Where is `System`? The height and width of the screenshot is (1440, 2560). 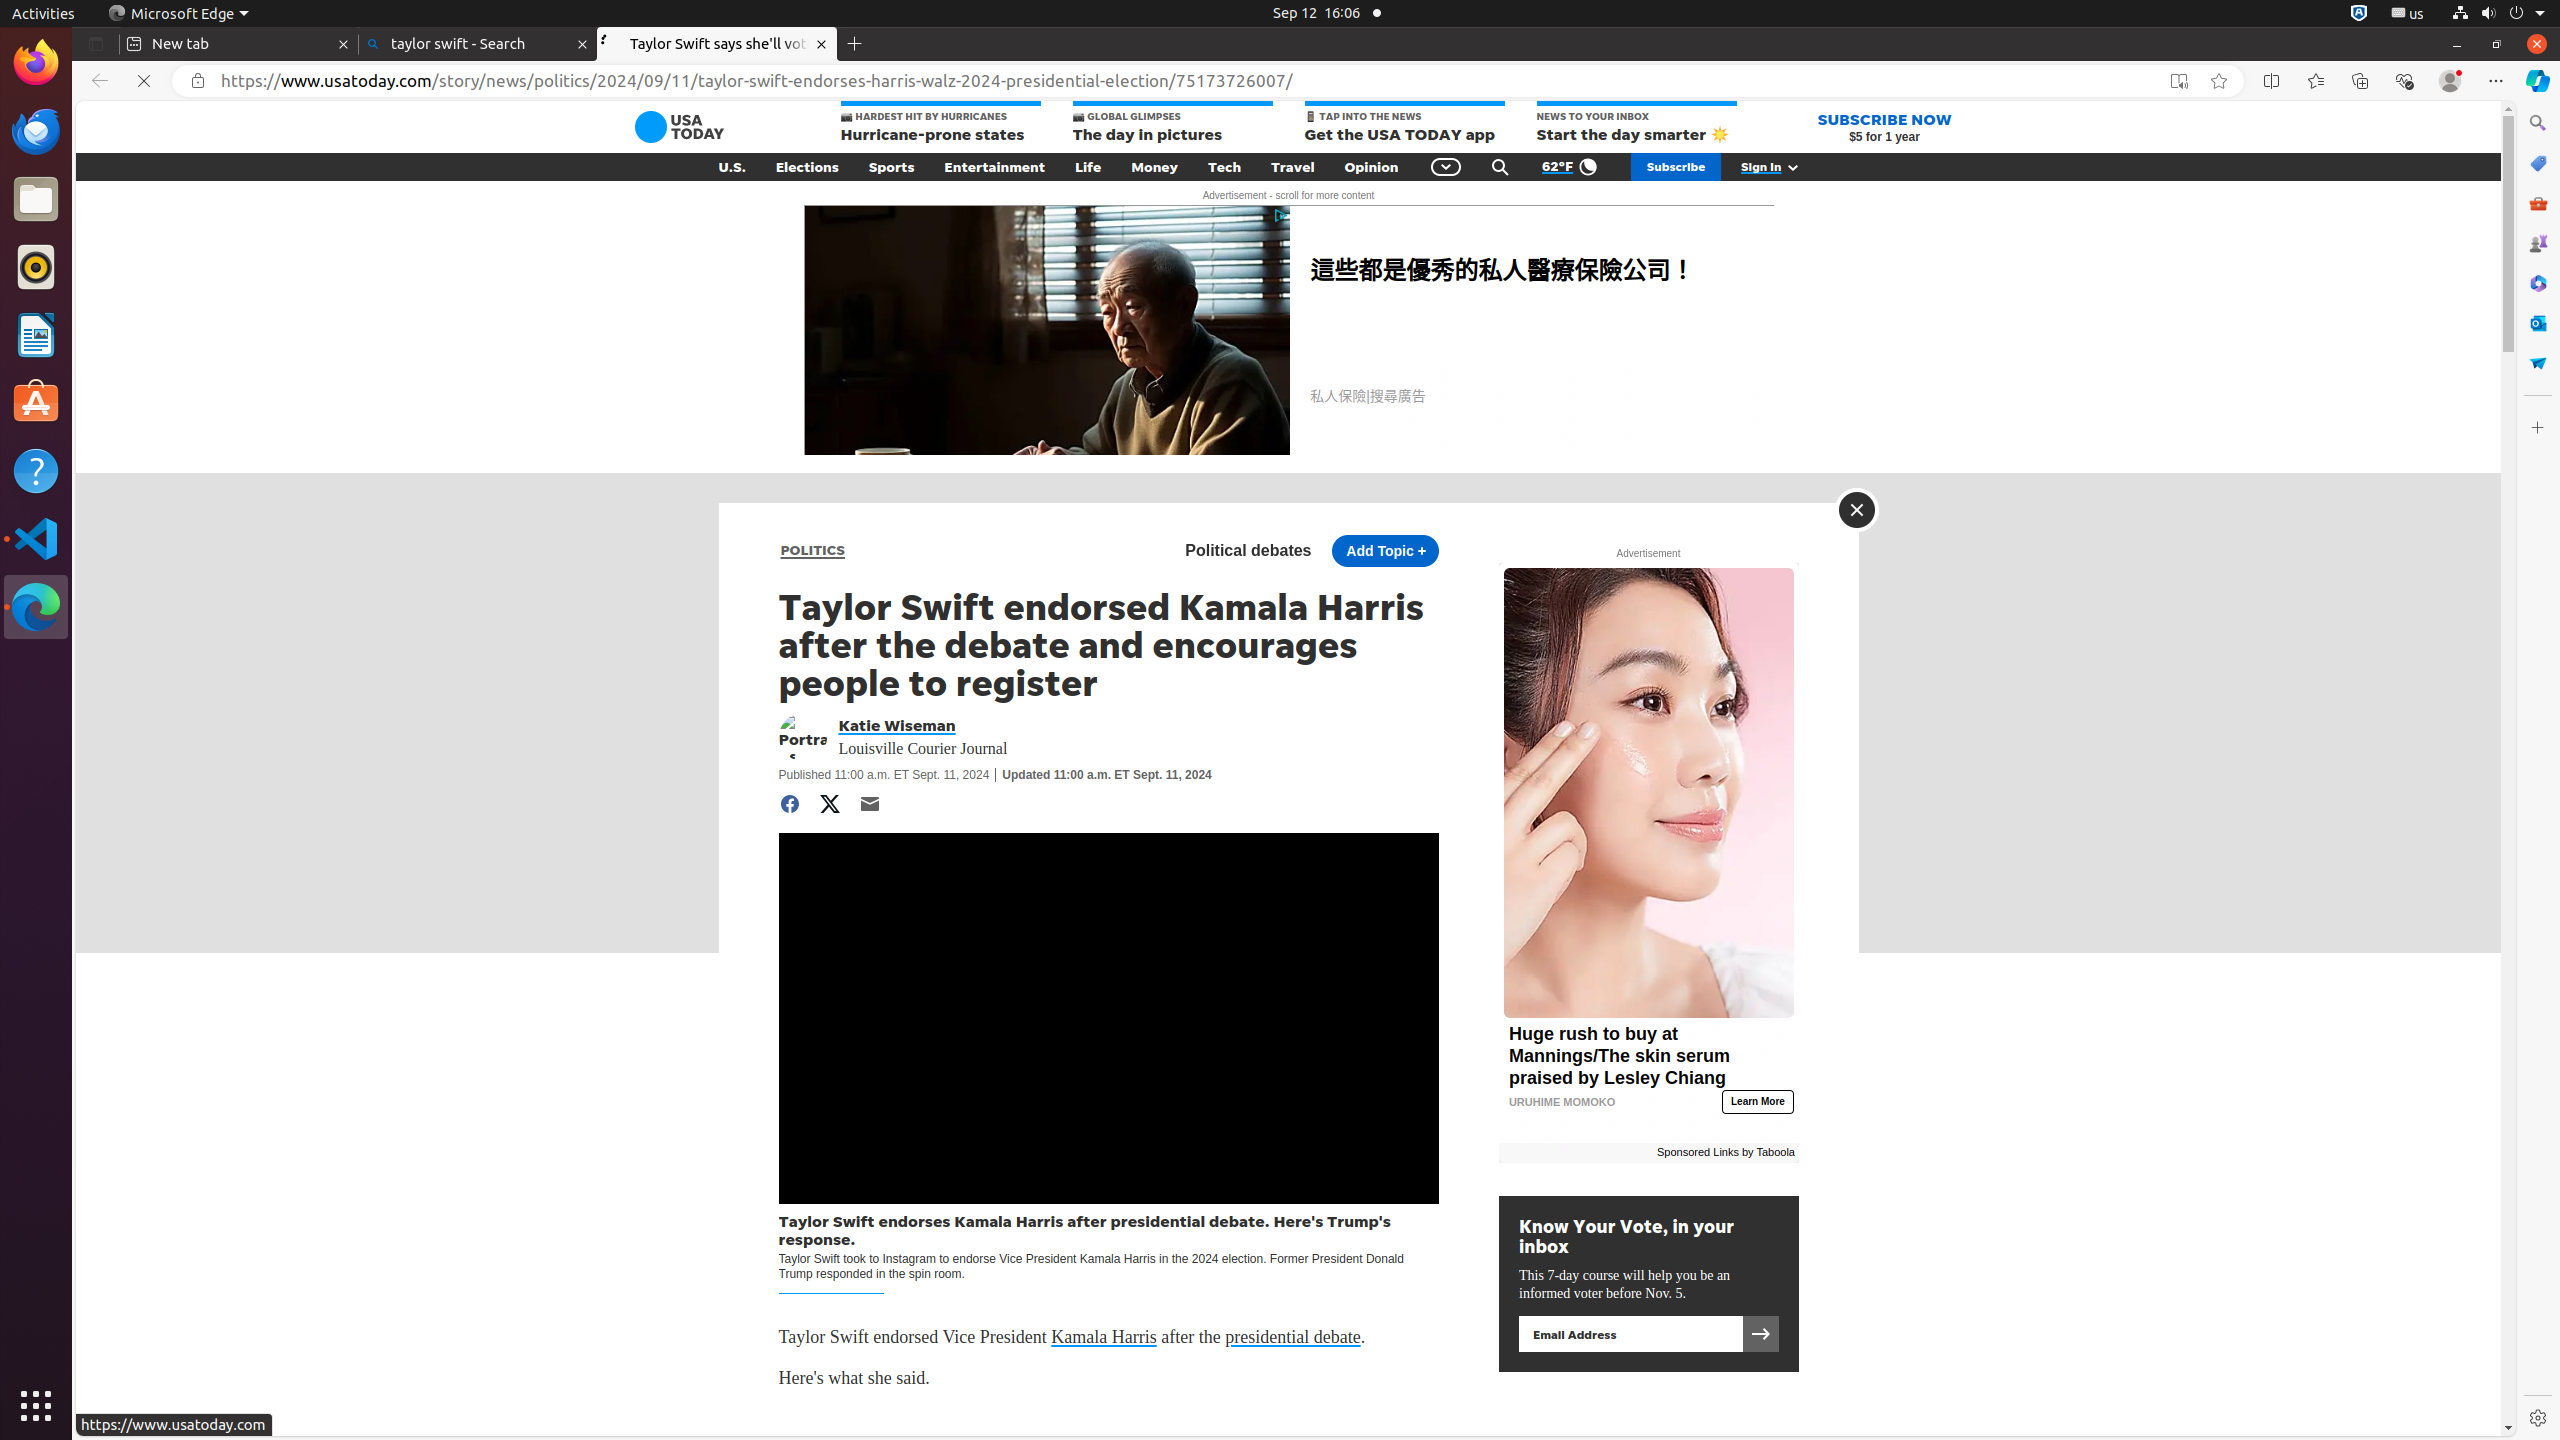
System is located at coordinates (2498, 14).